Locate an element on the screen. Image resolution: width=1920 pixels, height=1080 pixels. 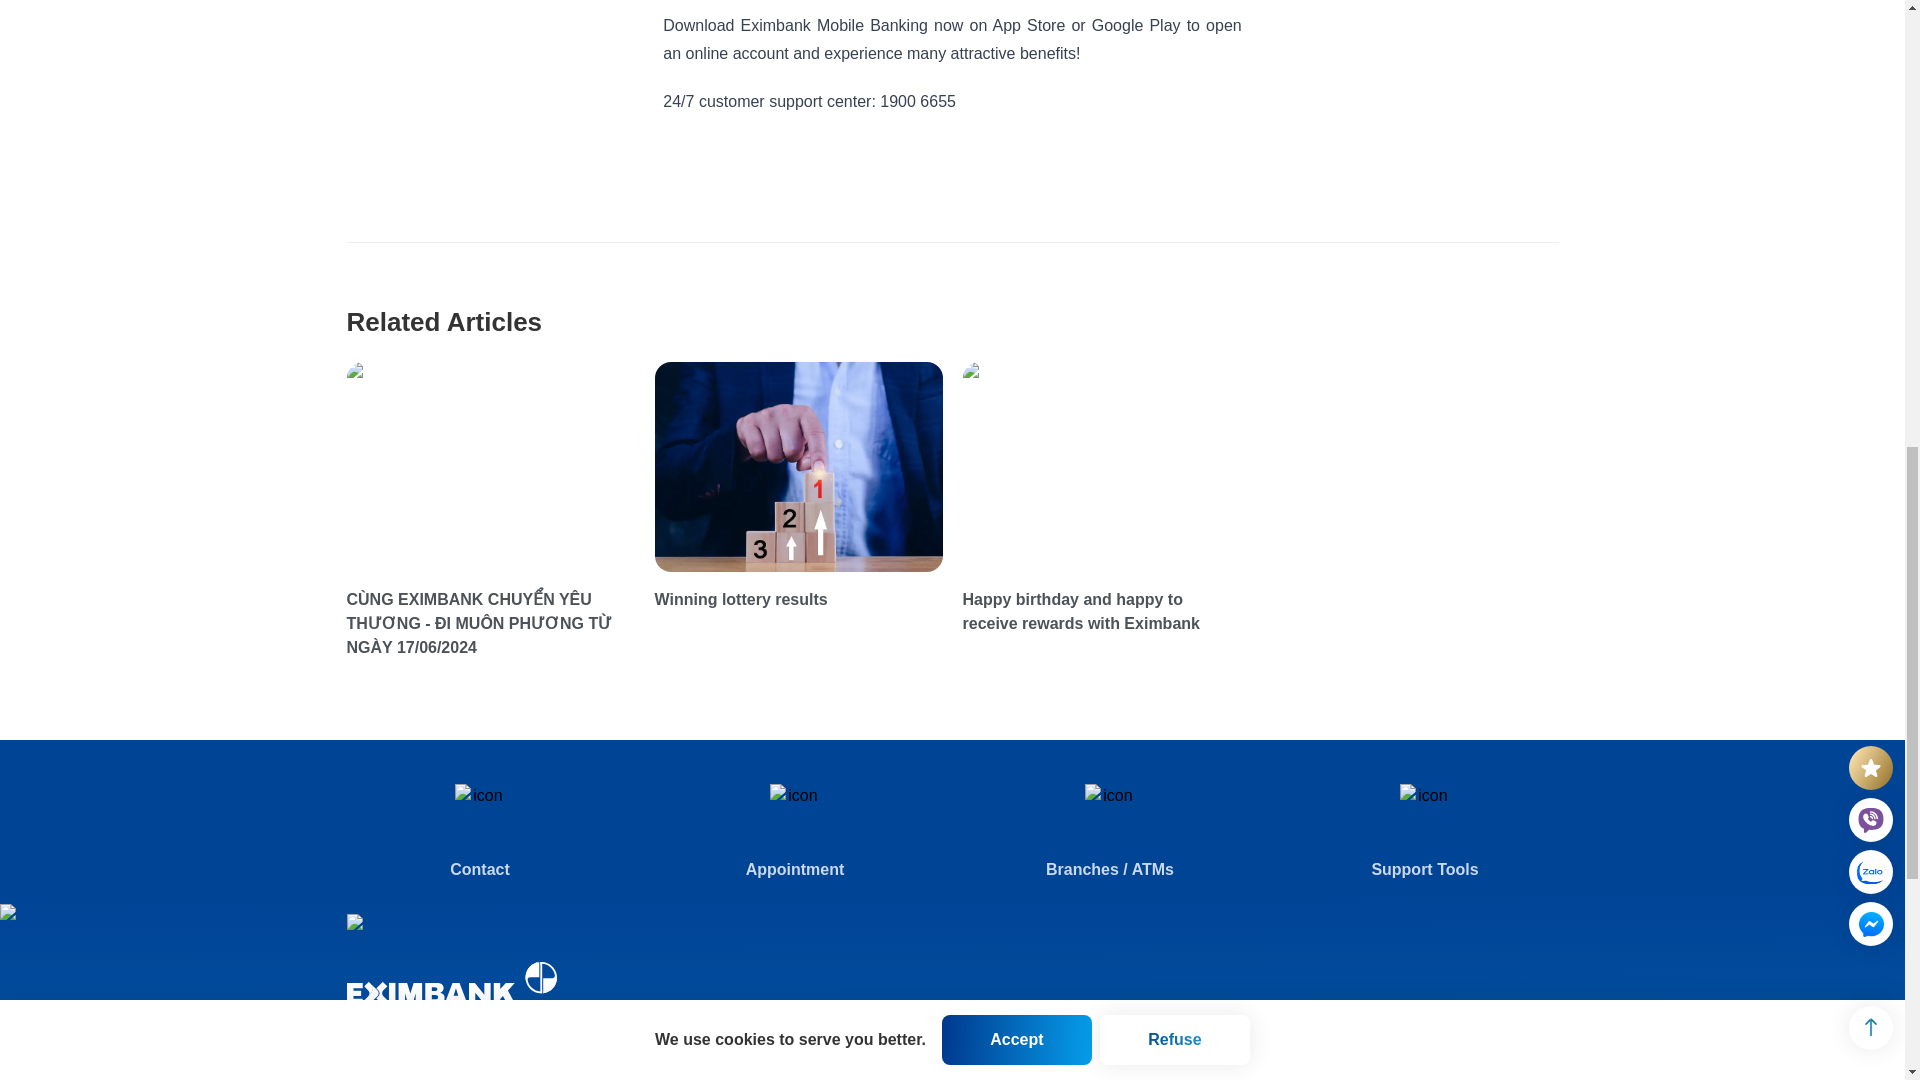
Support Tools is located at coordinates (1426, 833).